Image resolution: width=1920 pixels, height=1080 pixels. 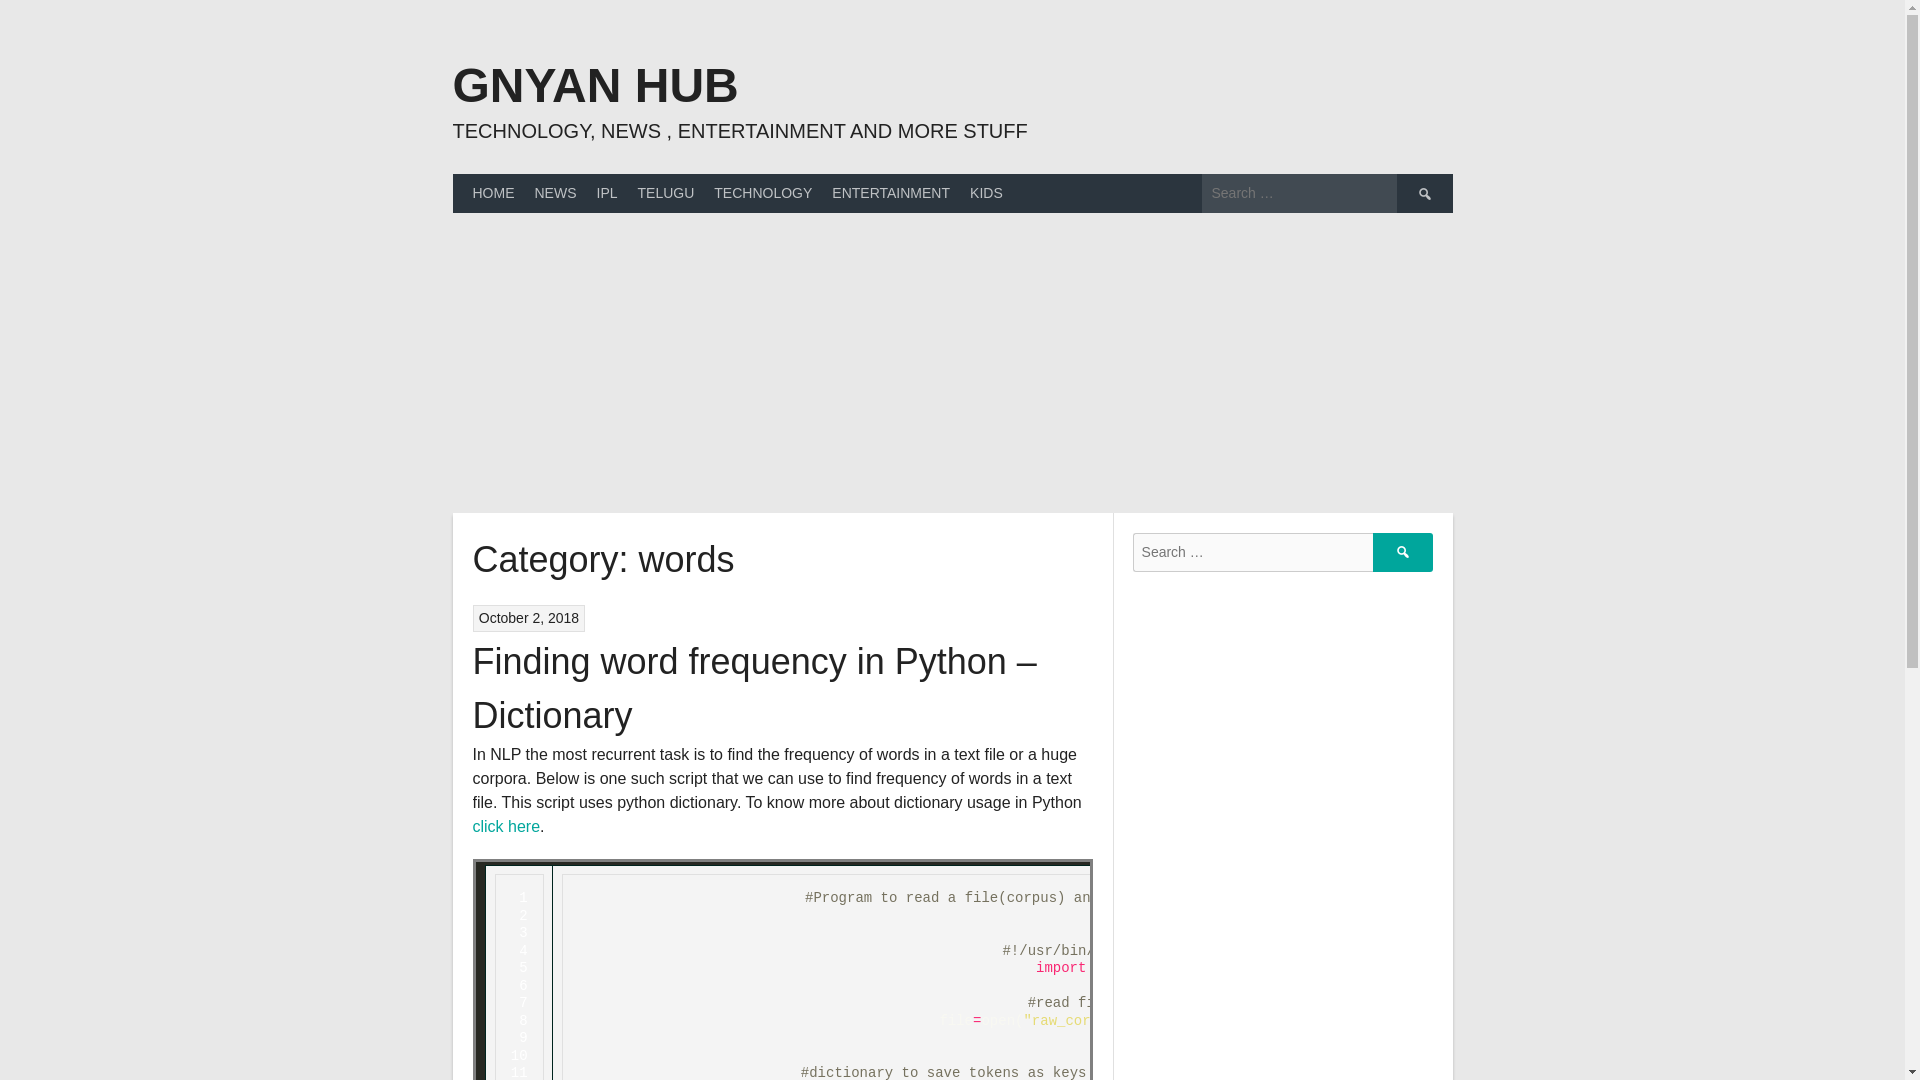 What do you see at coordinates (890, 192) in the screenshot?
I see `ENTERTAINMENT` at bounding box center [890, 192].